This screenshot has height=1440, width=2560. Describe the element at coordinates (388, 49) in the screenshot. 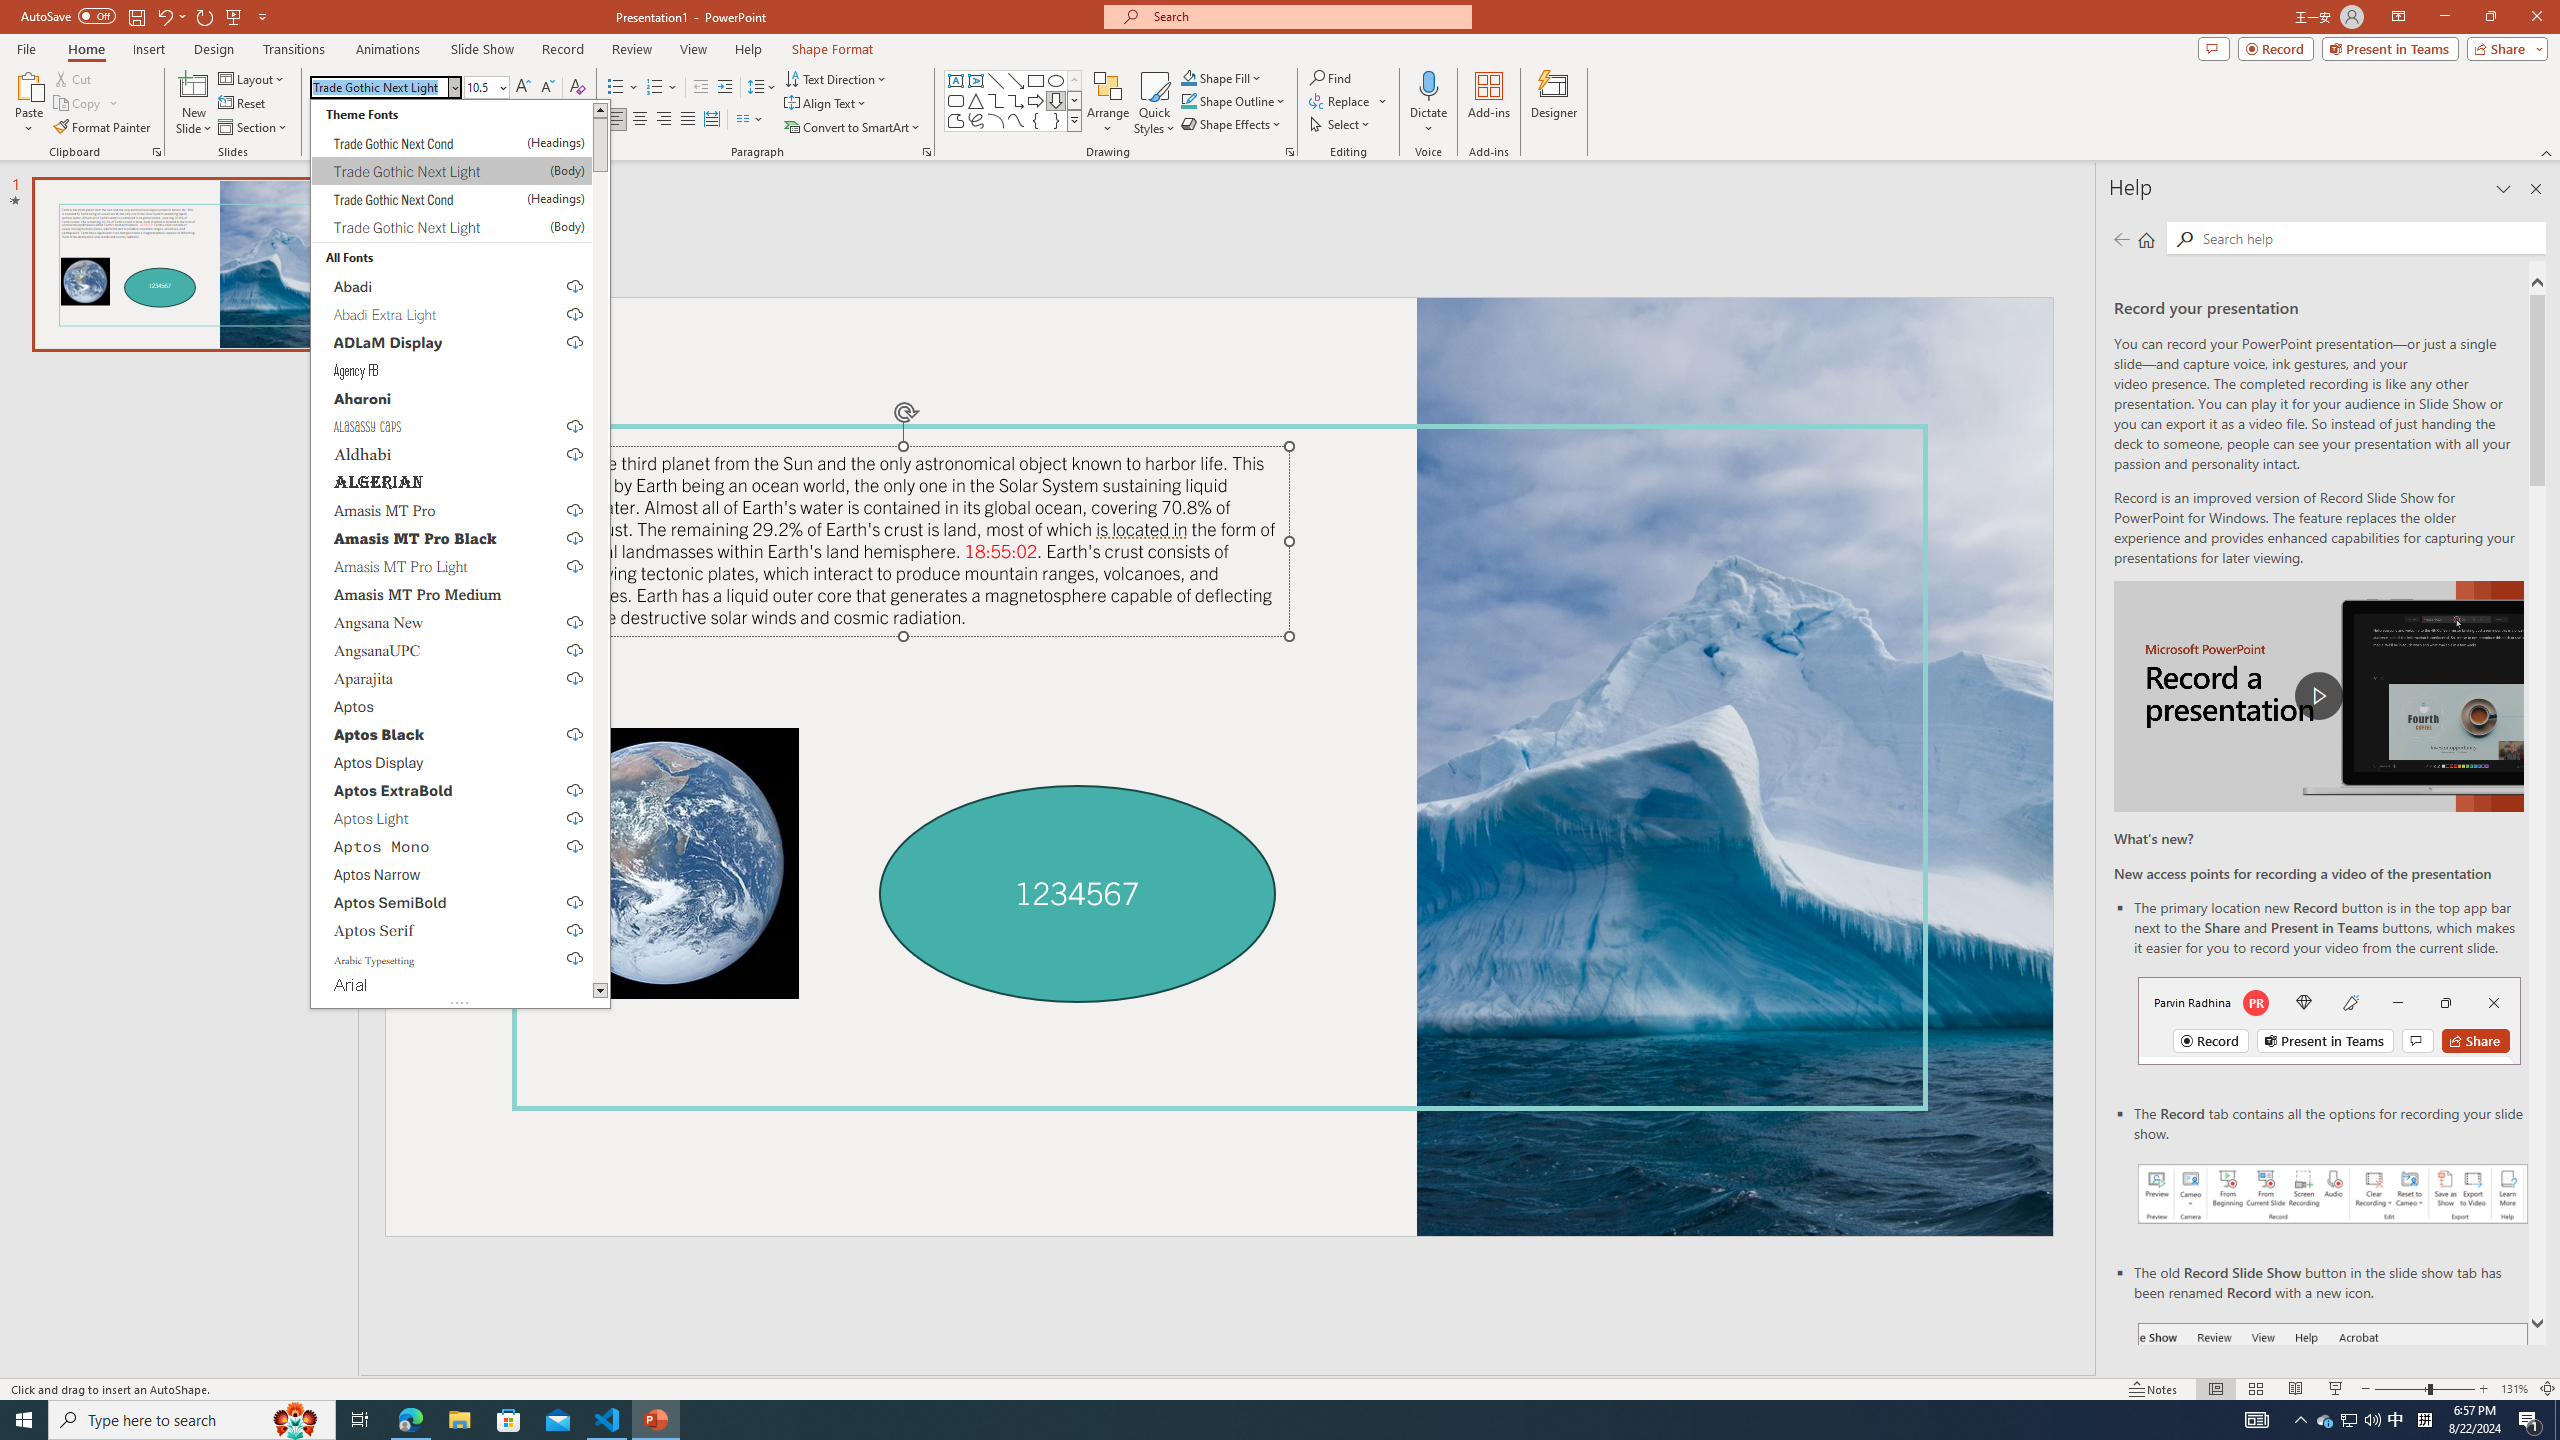

I see `Animations` at that location.